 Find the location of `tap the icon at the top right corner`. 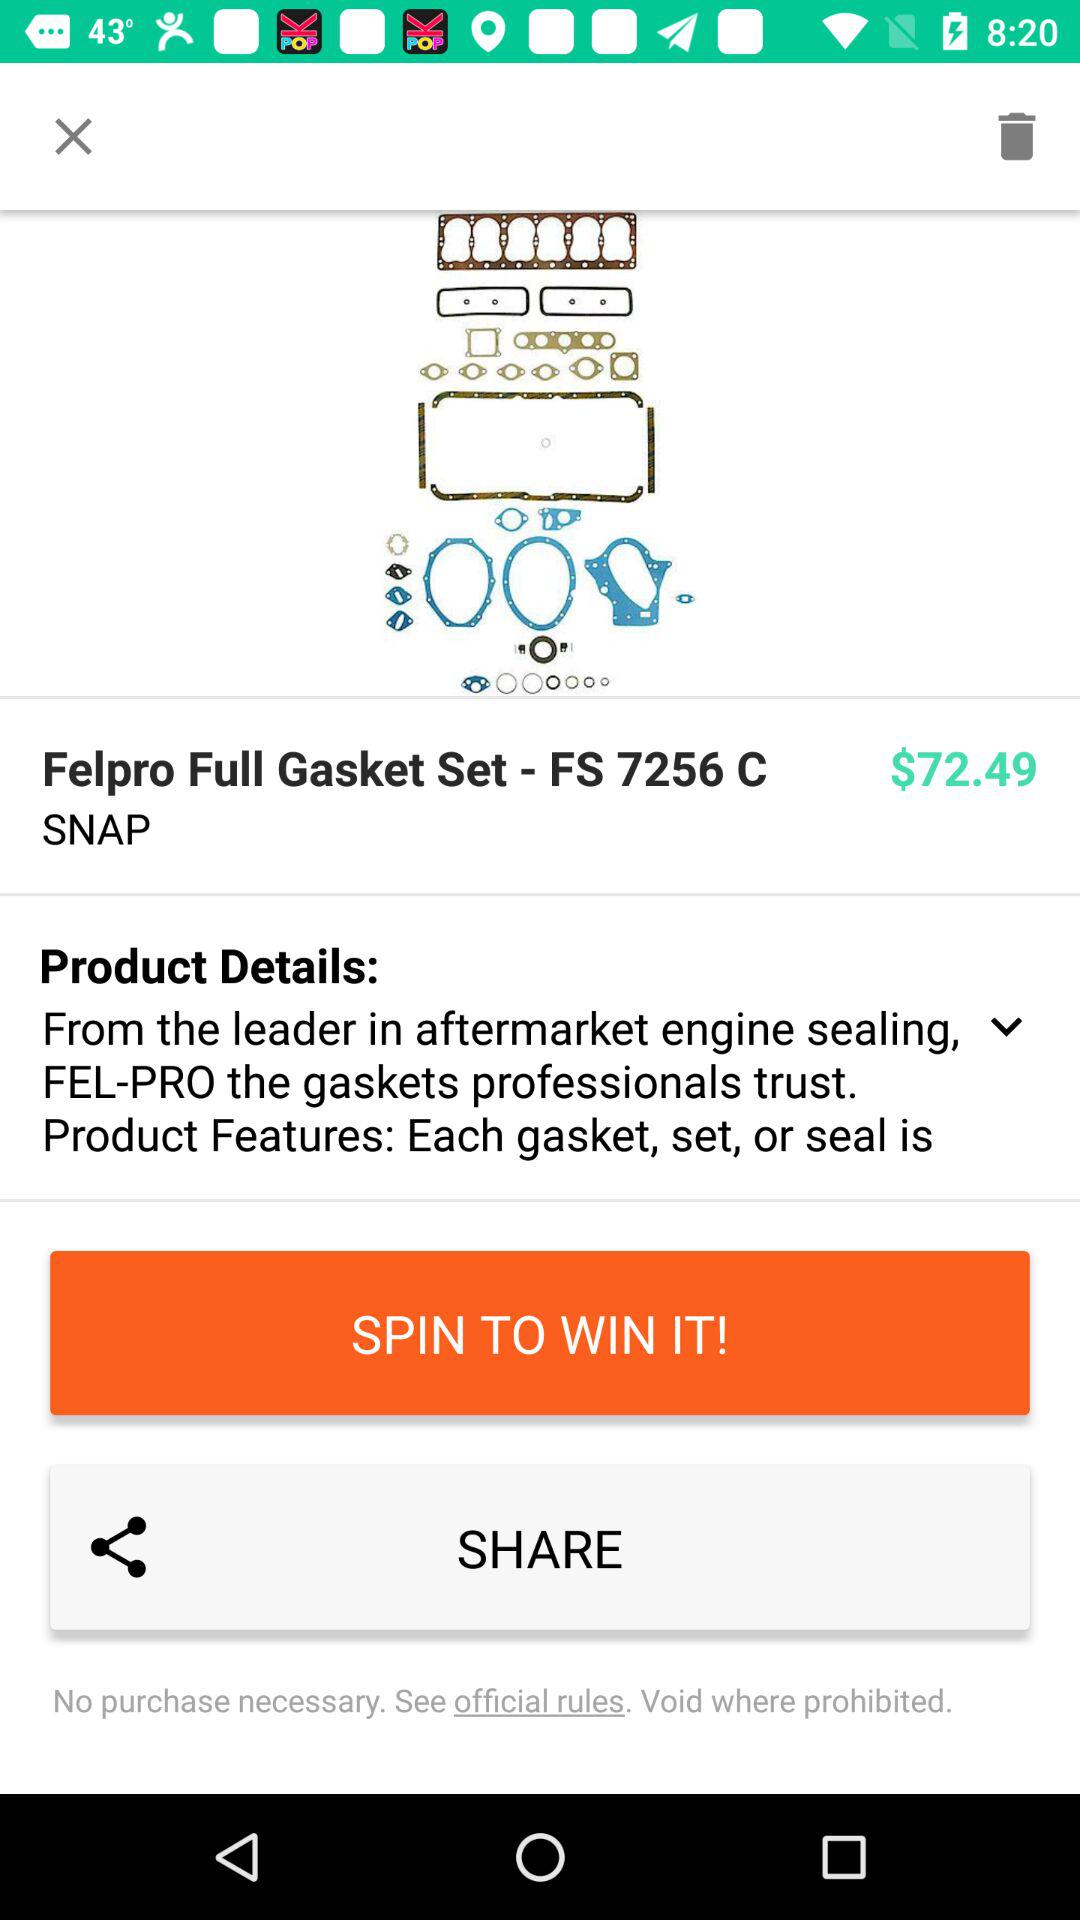

tap the icon at the top right corner is located at coordinates (1016, 136).